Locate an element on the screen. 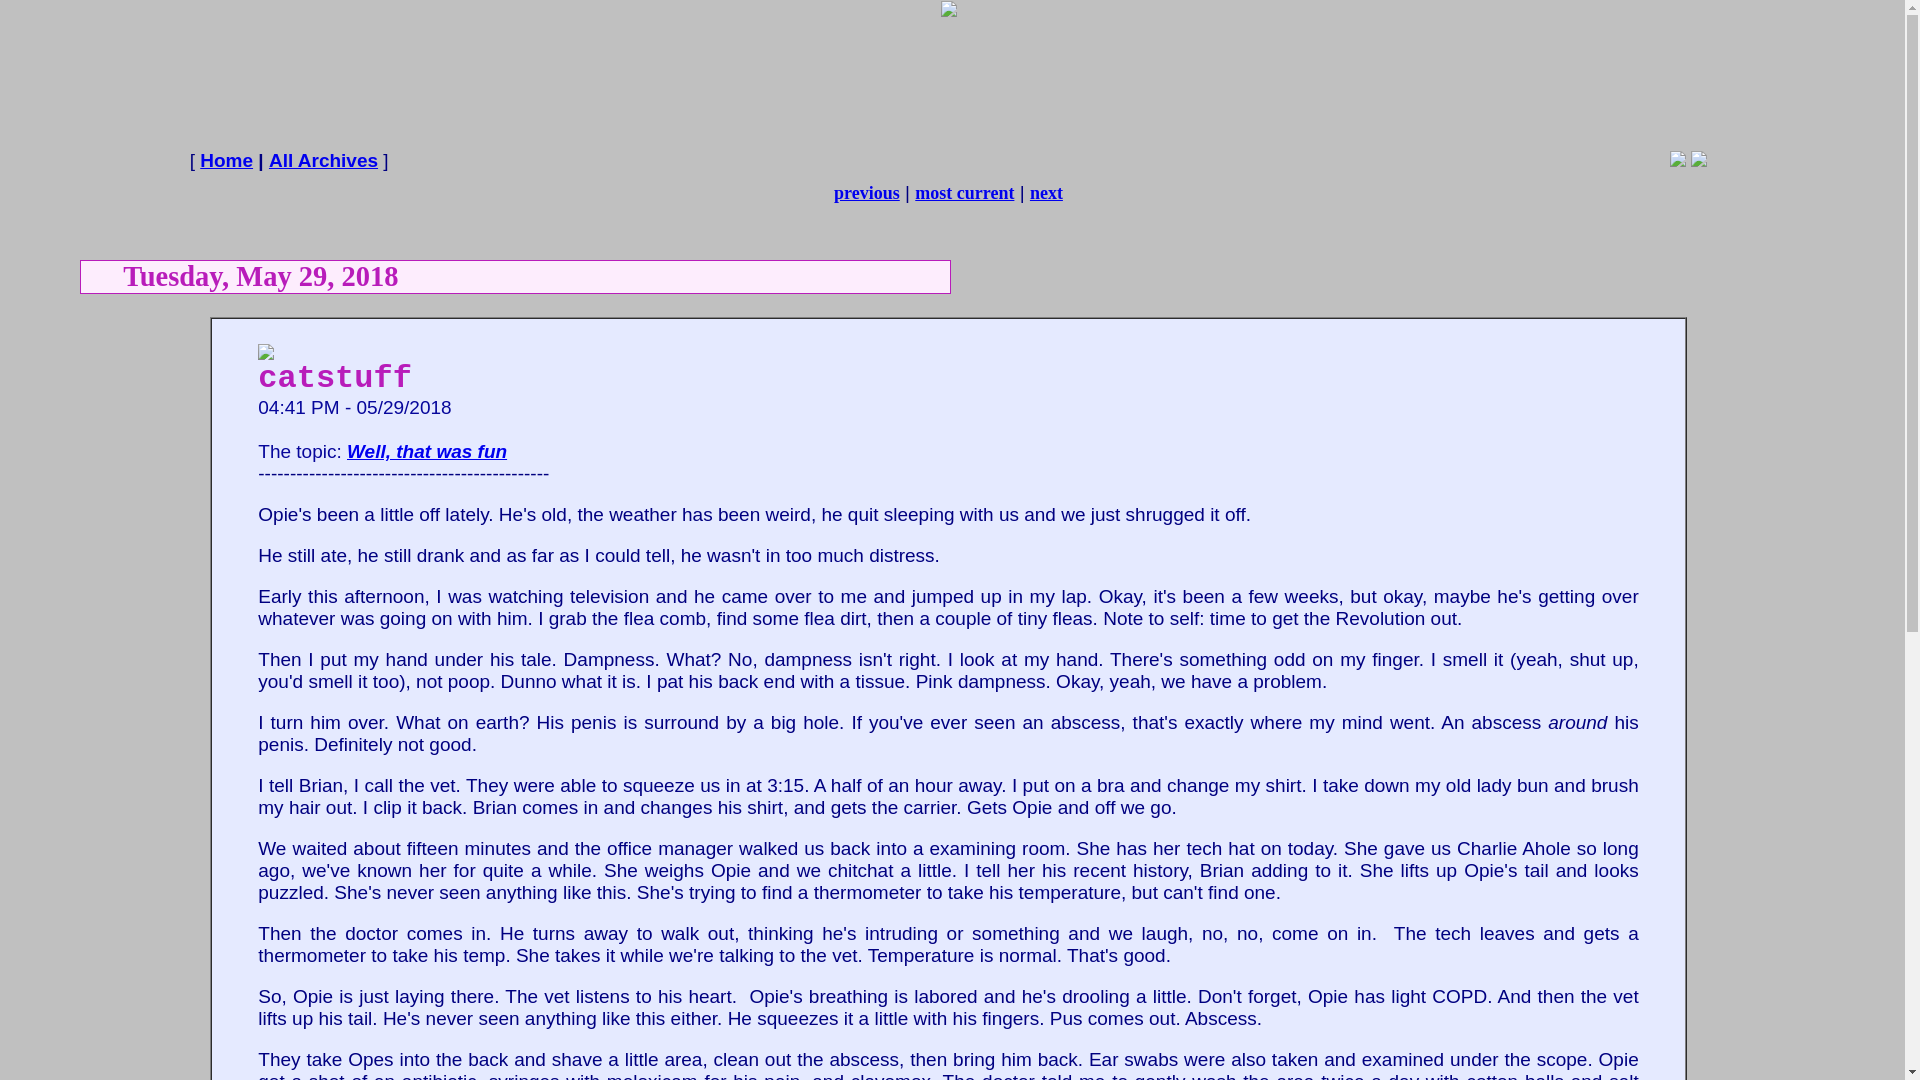 This screenshot has width=1920, height=1080. next is located at coordinates (1046, 192).